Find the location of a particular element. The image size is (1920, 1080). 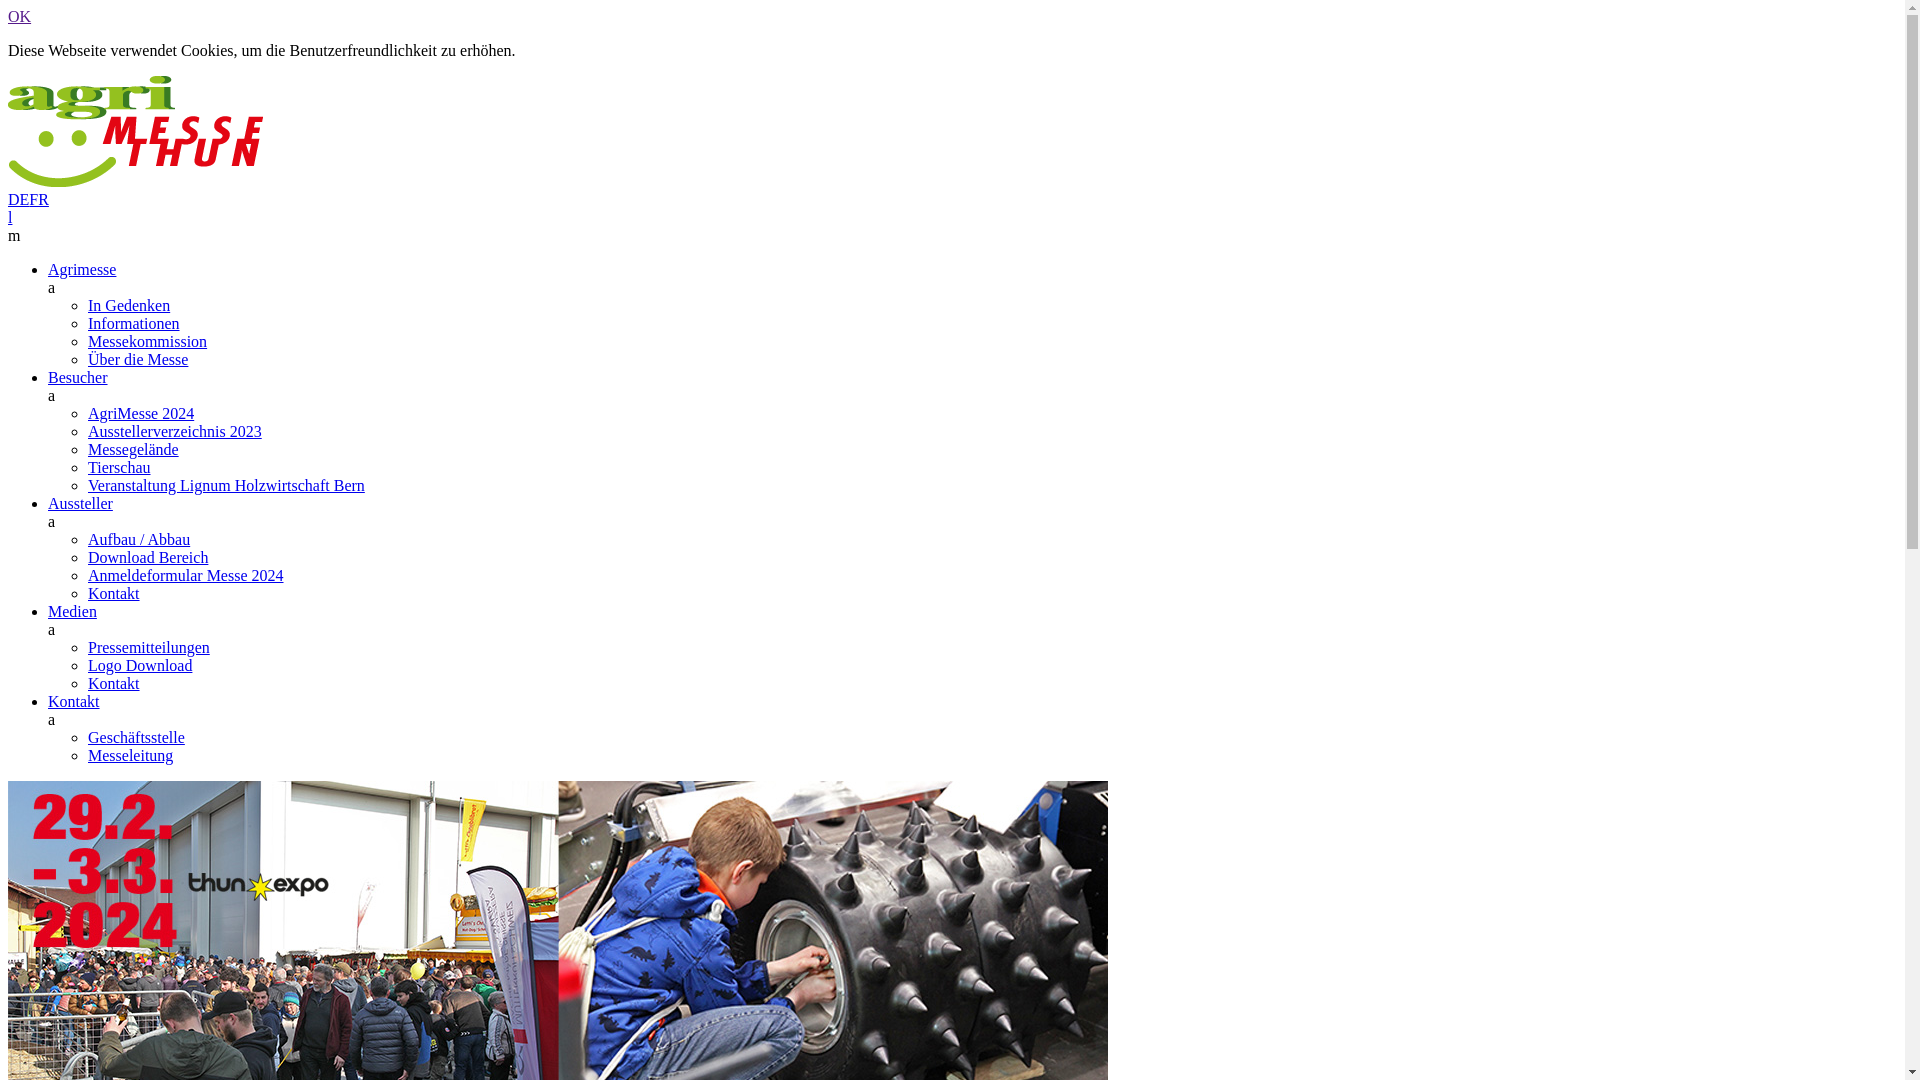

Aussteller is located at coordinates (80, 504).